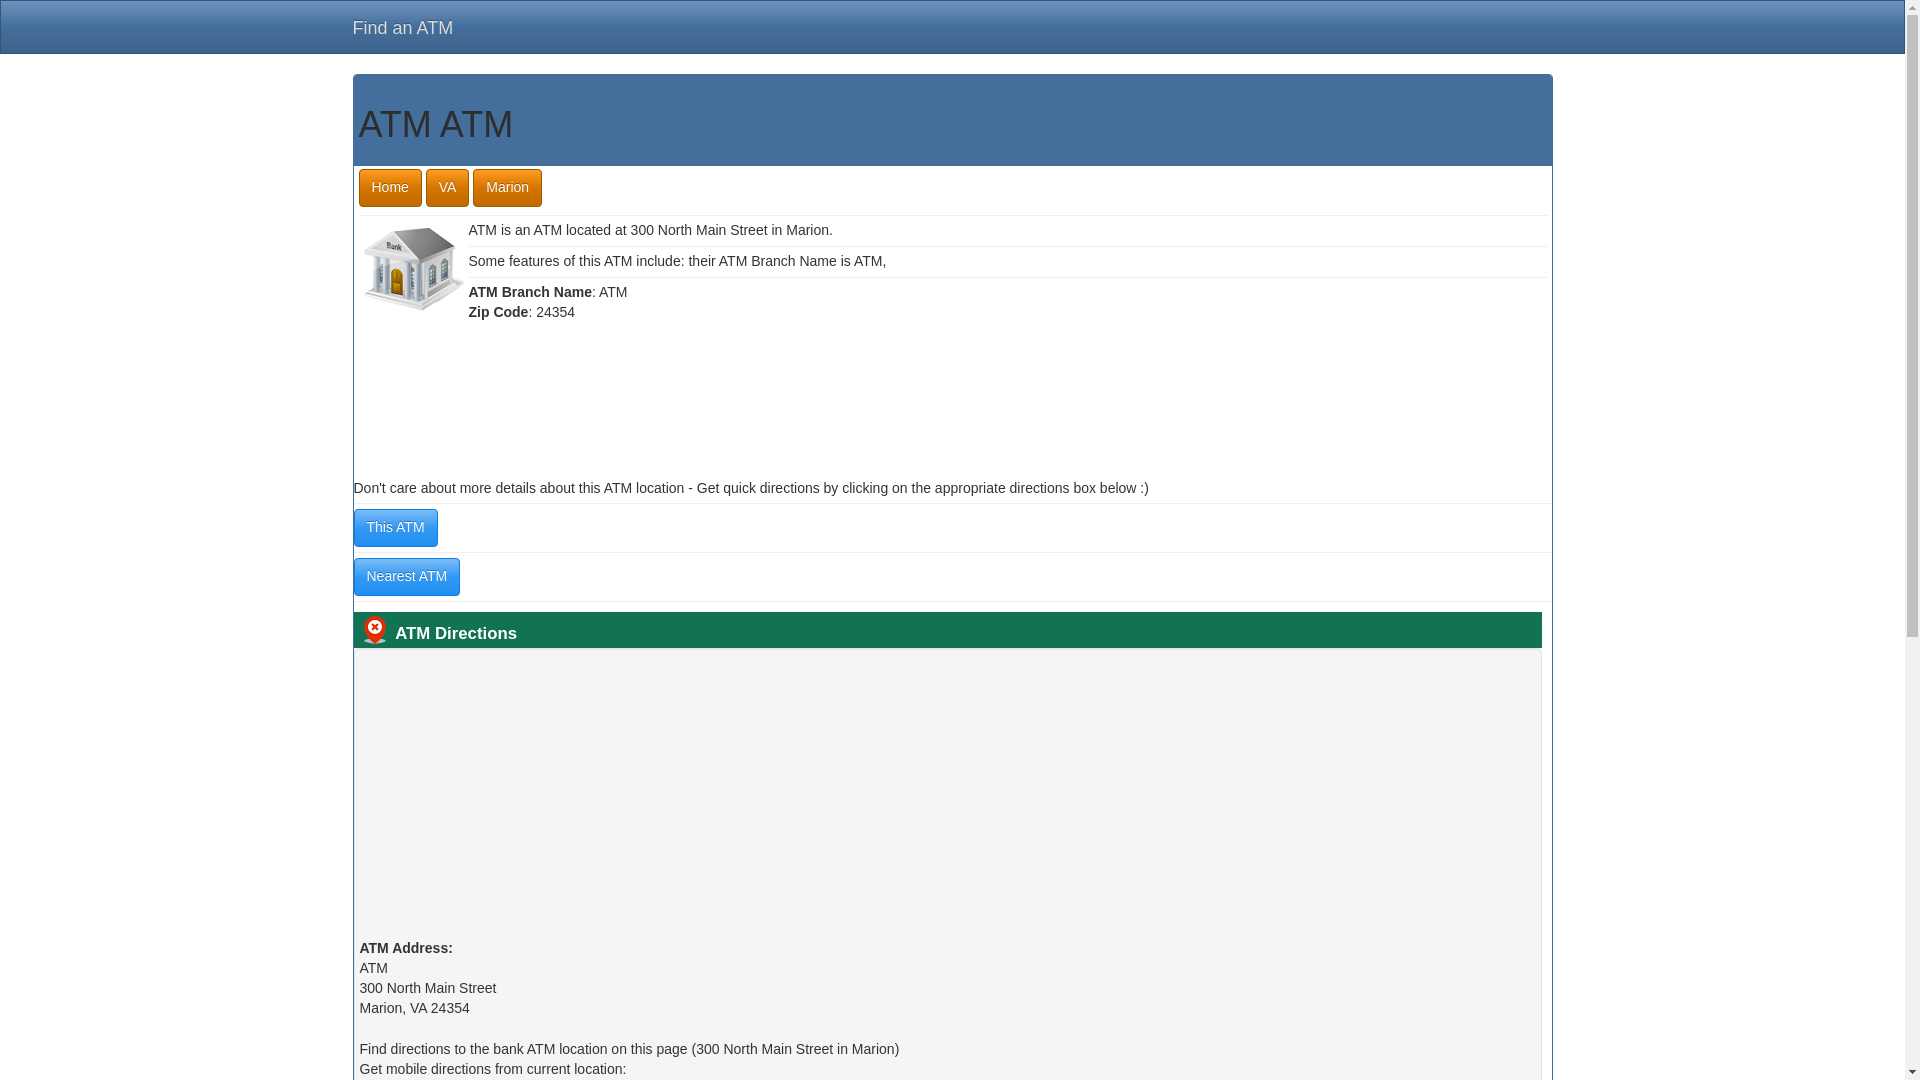 Image resolution: width=1920 pixels, height=1080 pixels. I want to click on VA, so click(448, 188).